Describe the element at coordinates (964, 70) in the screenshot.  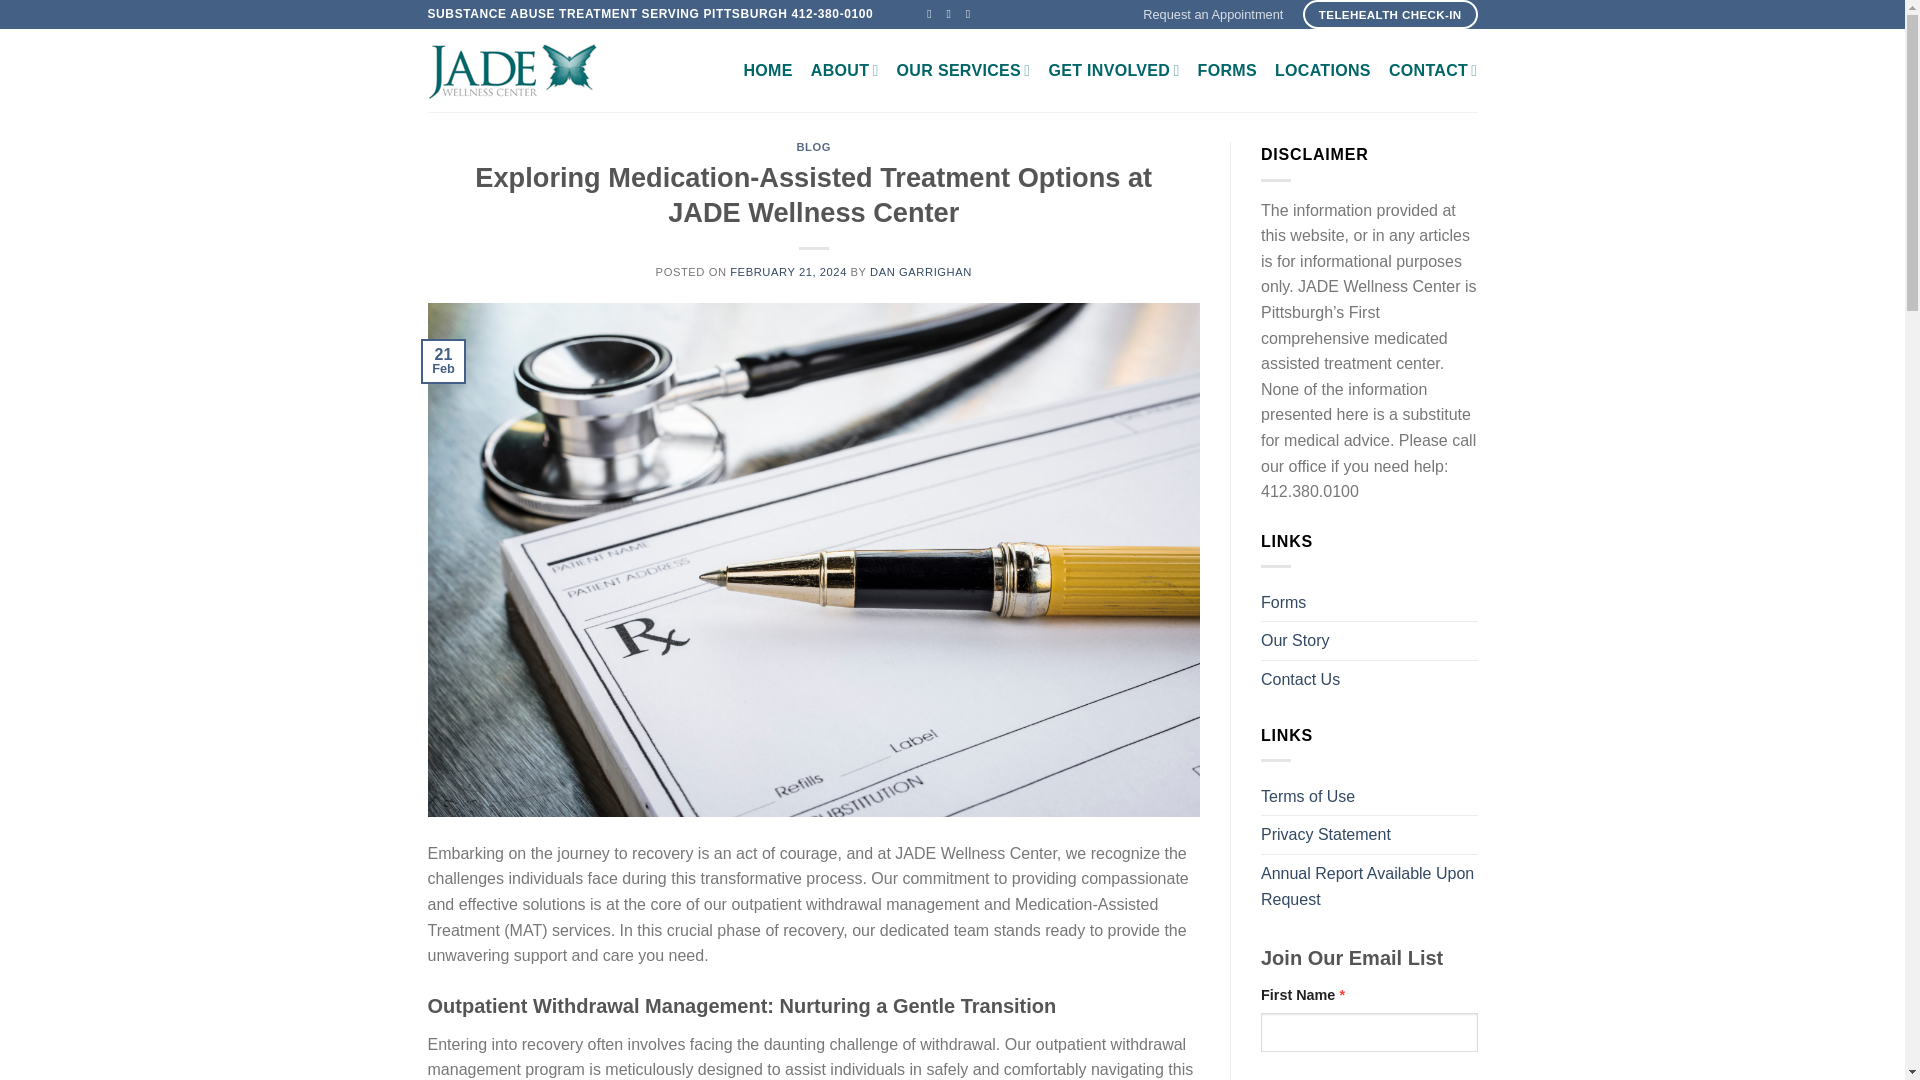
I see `OUR SERVICES` at that location.